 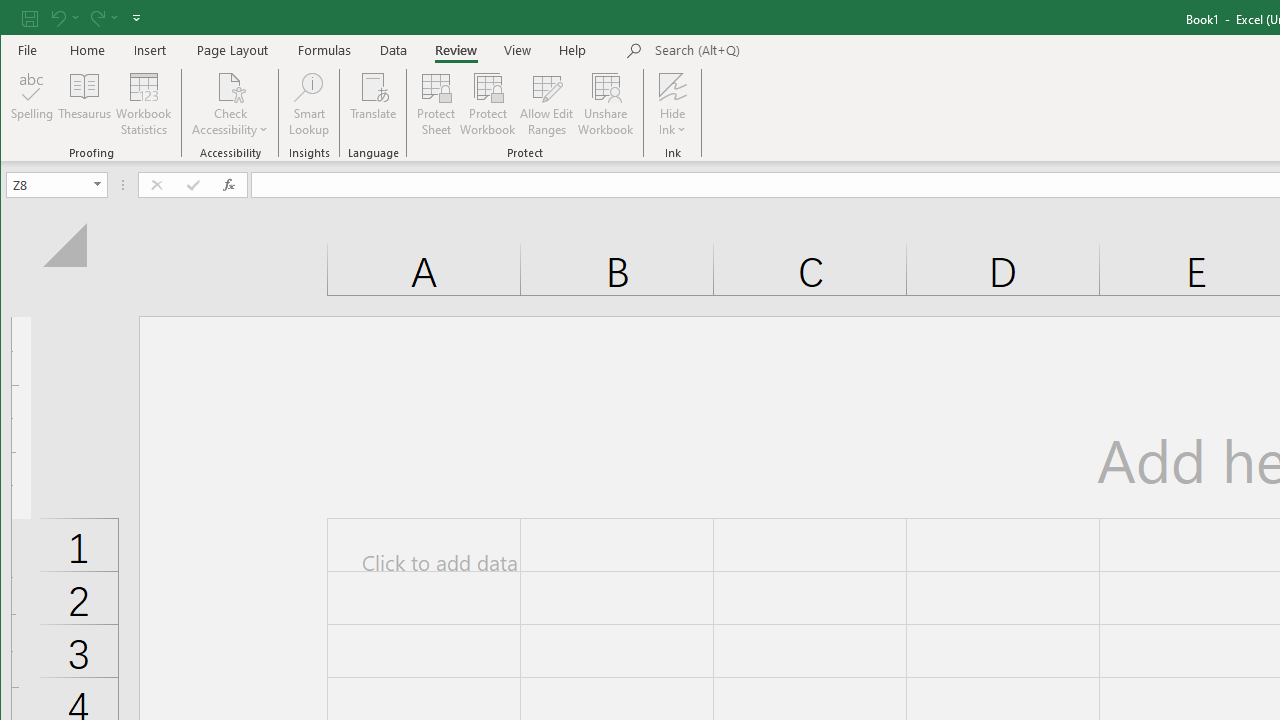 I want to click on Unshare Workbook, so click(x=606, y=104).